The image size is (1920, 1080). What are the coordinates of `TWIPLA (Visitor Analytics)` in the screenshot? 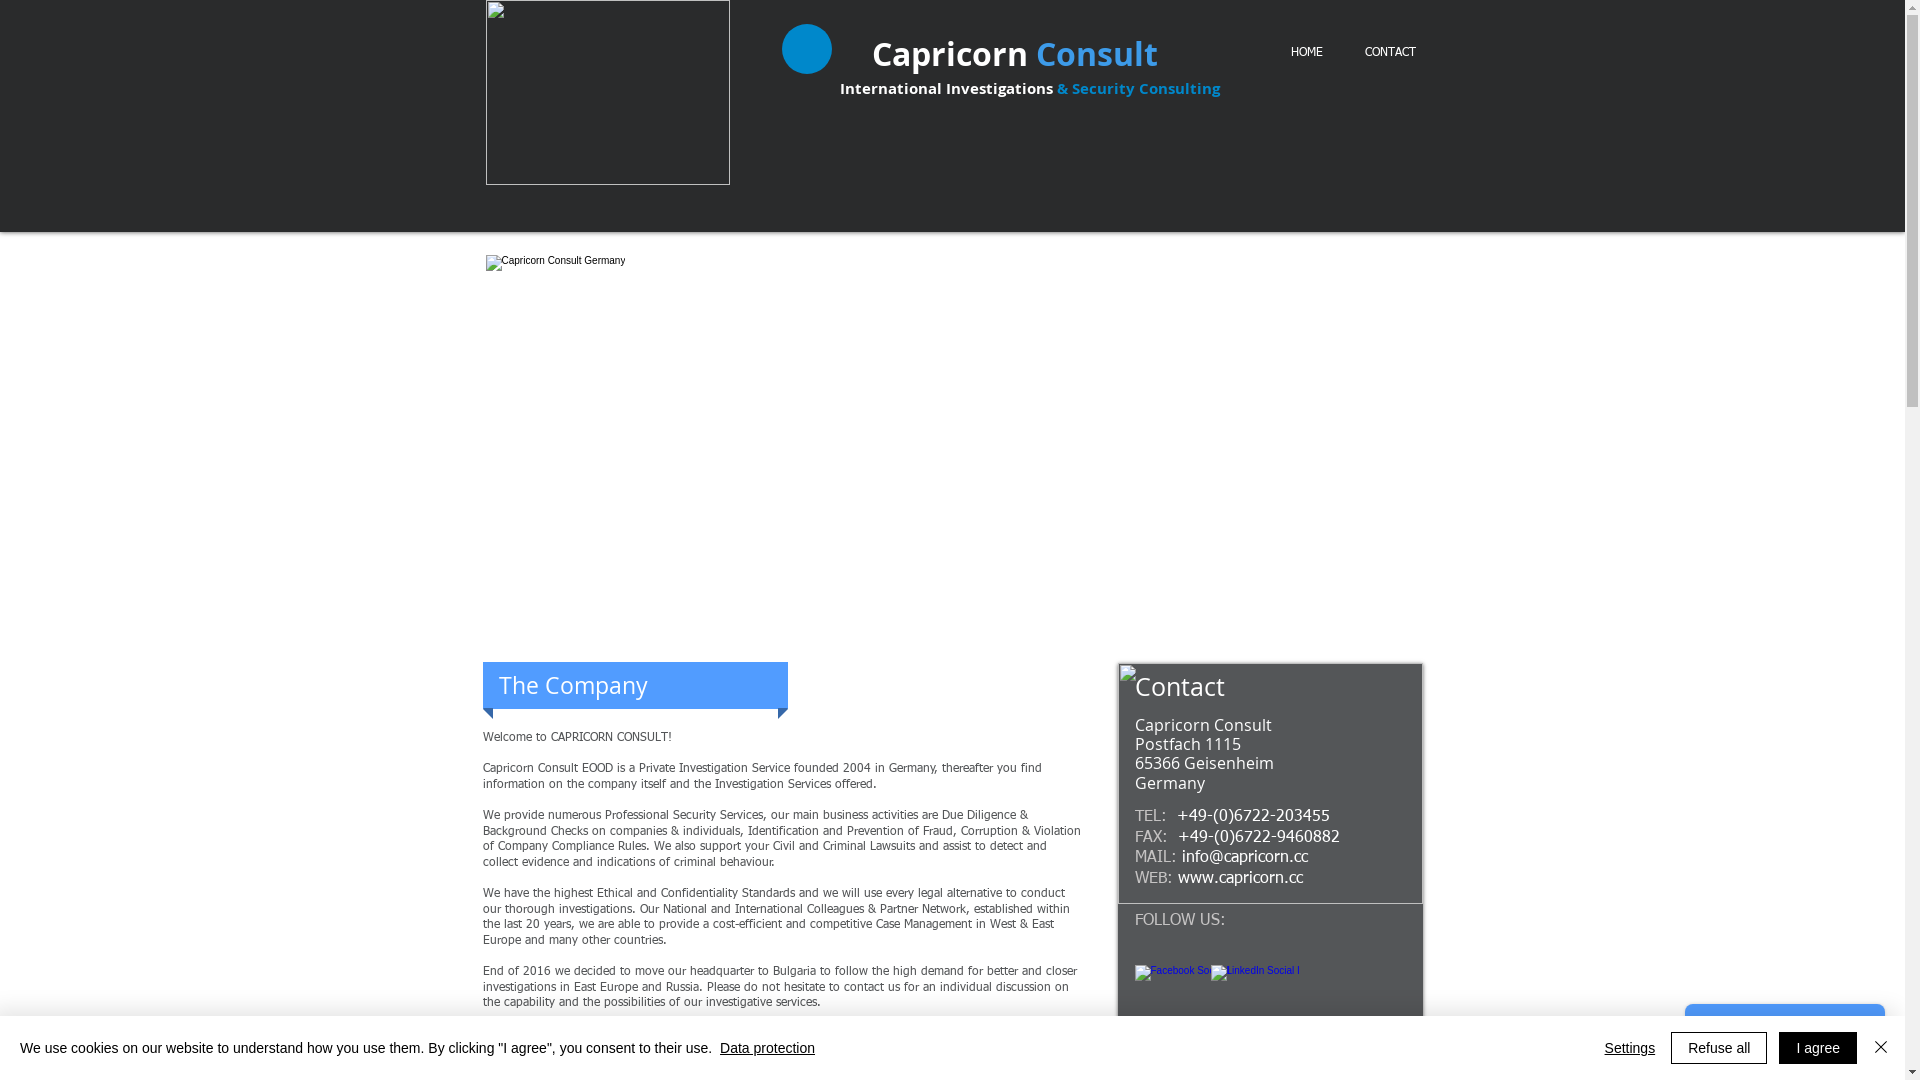 It's located at (960, 428).